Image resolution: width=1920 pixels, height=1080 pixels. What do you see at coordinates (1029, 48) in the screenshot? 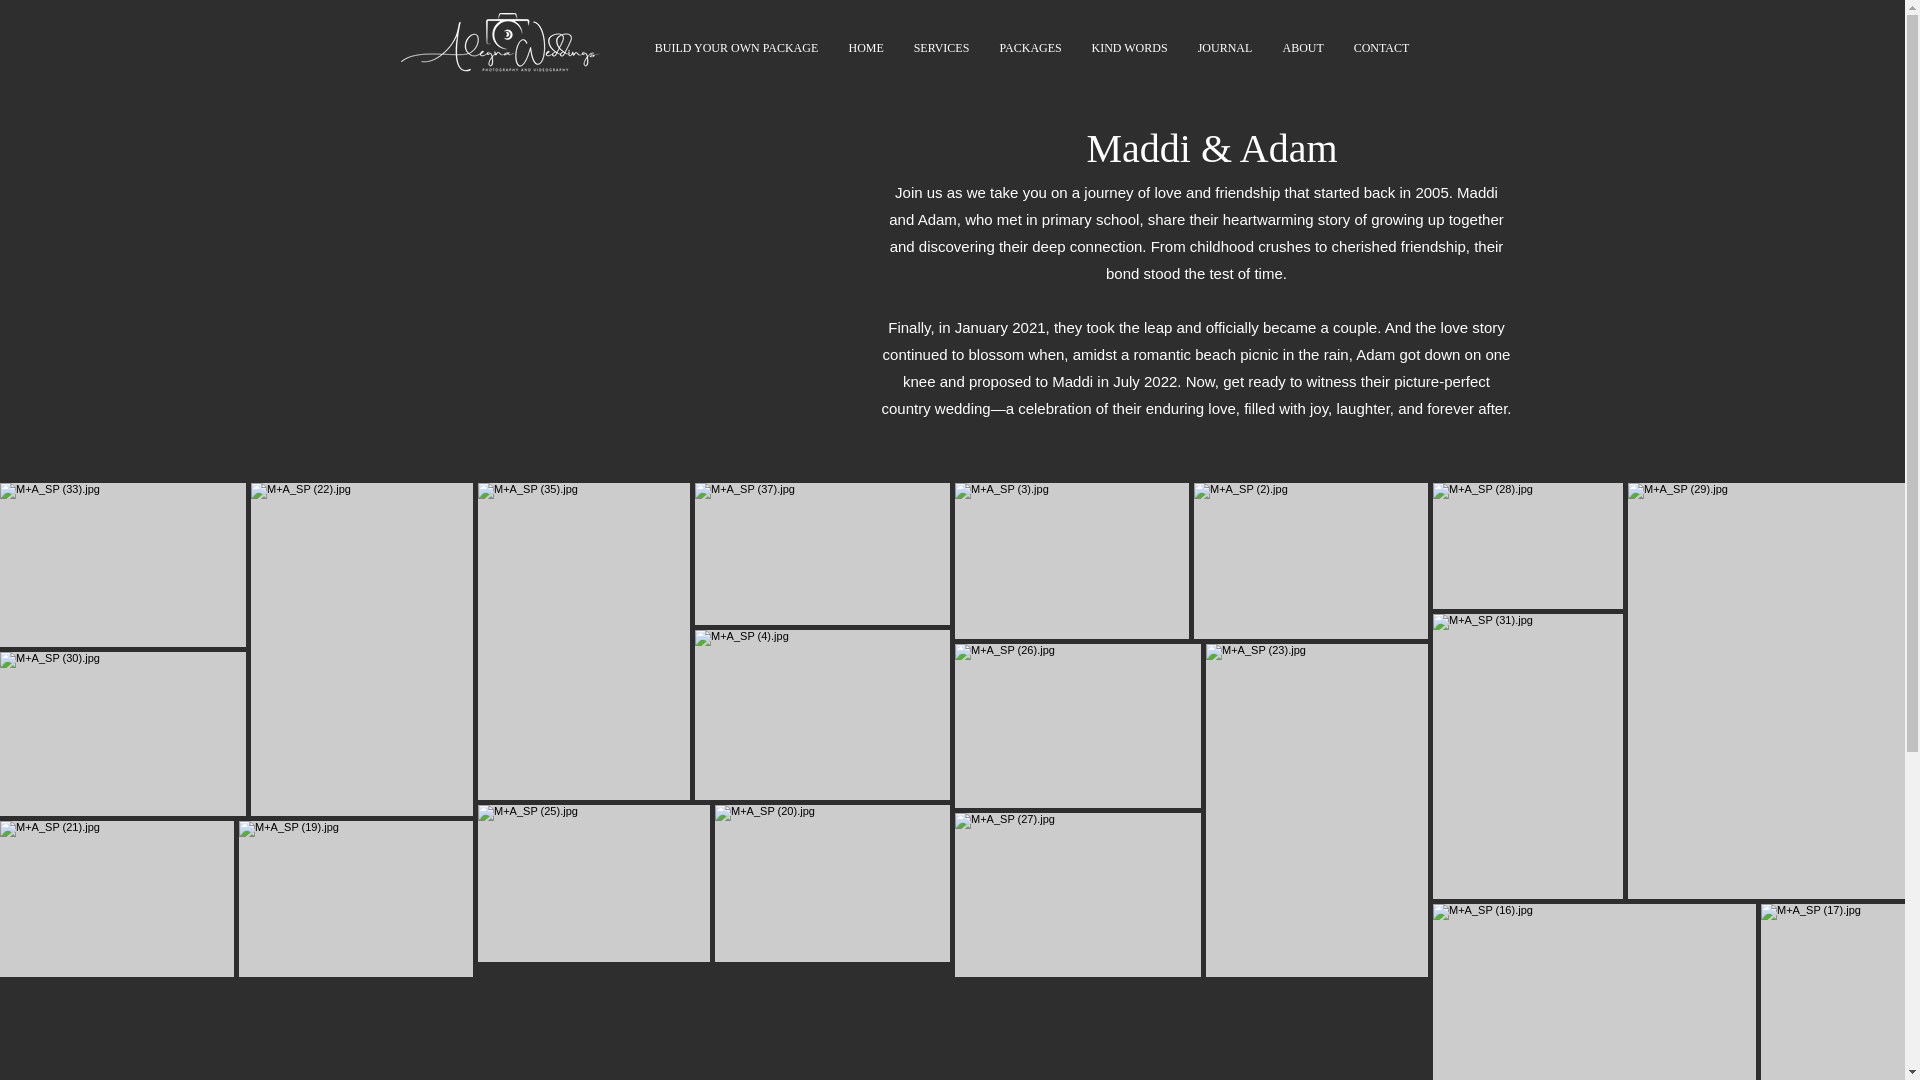
I see `PACKAGES` at bounding box center [1029, 48].